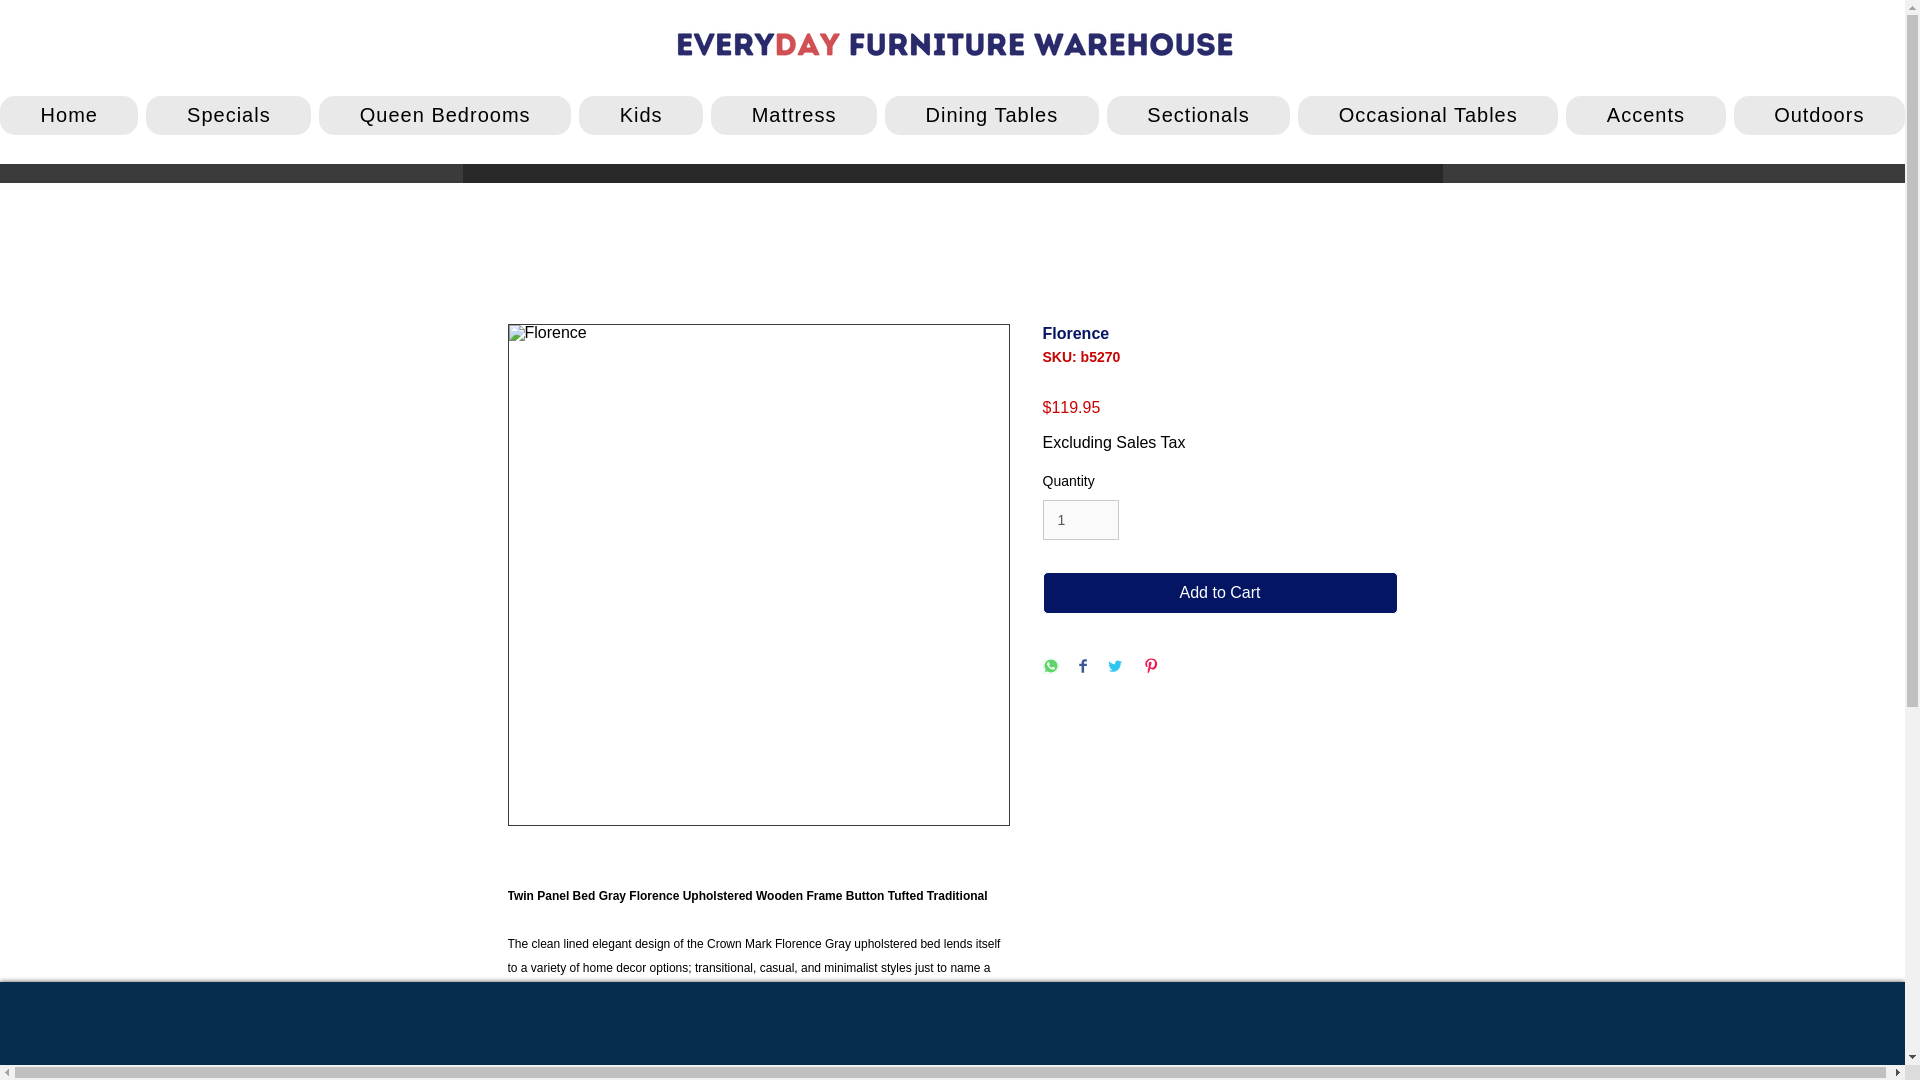 Image resolution: width=1920 pixels, height=1080 pixels. I want to click on Sectionals, so click(1198, 116).